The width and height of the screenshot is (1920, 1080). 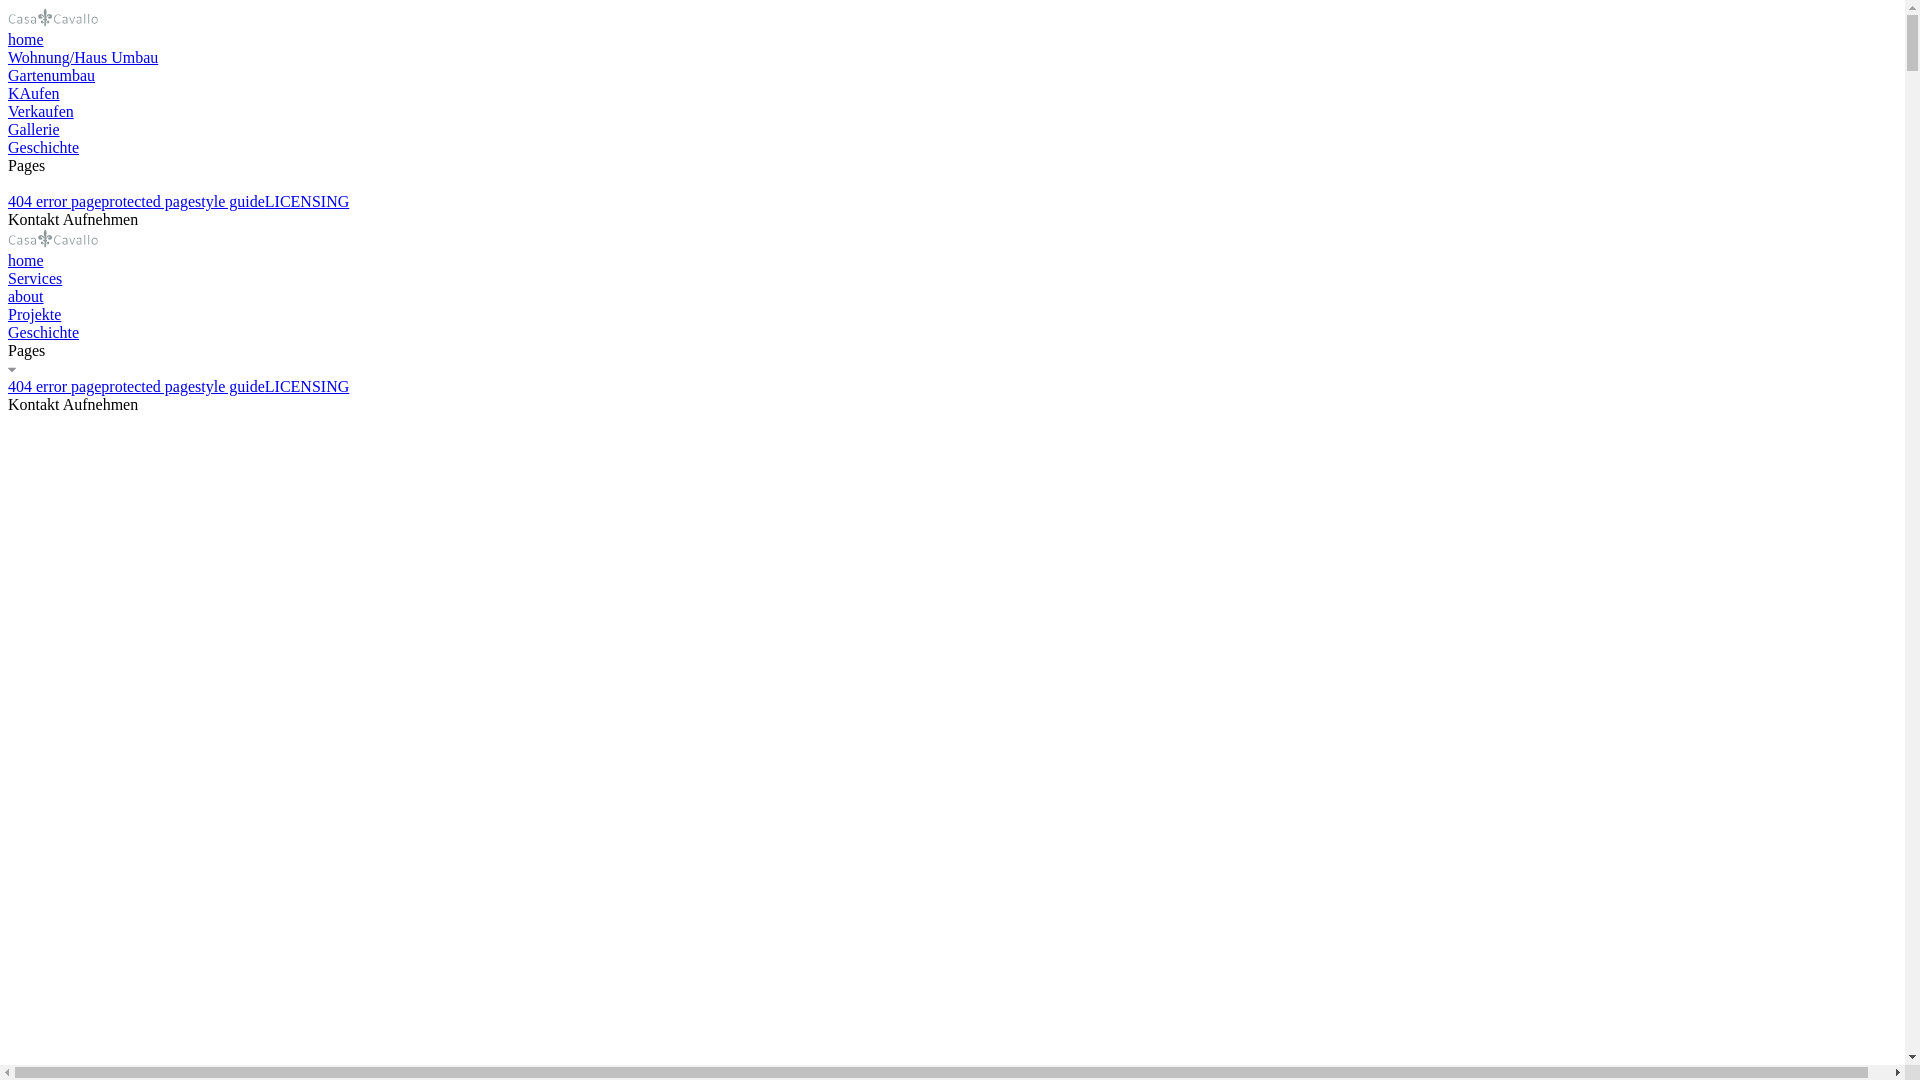 I want to click on Gartenumbau, so click(x=952, y=76).